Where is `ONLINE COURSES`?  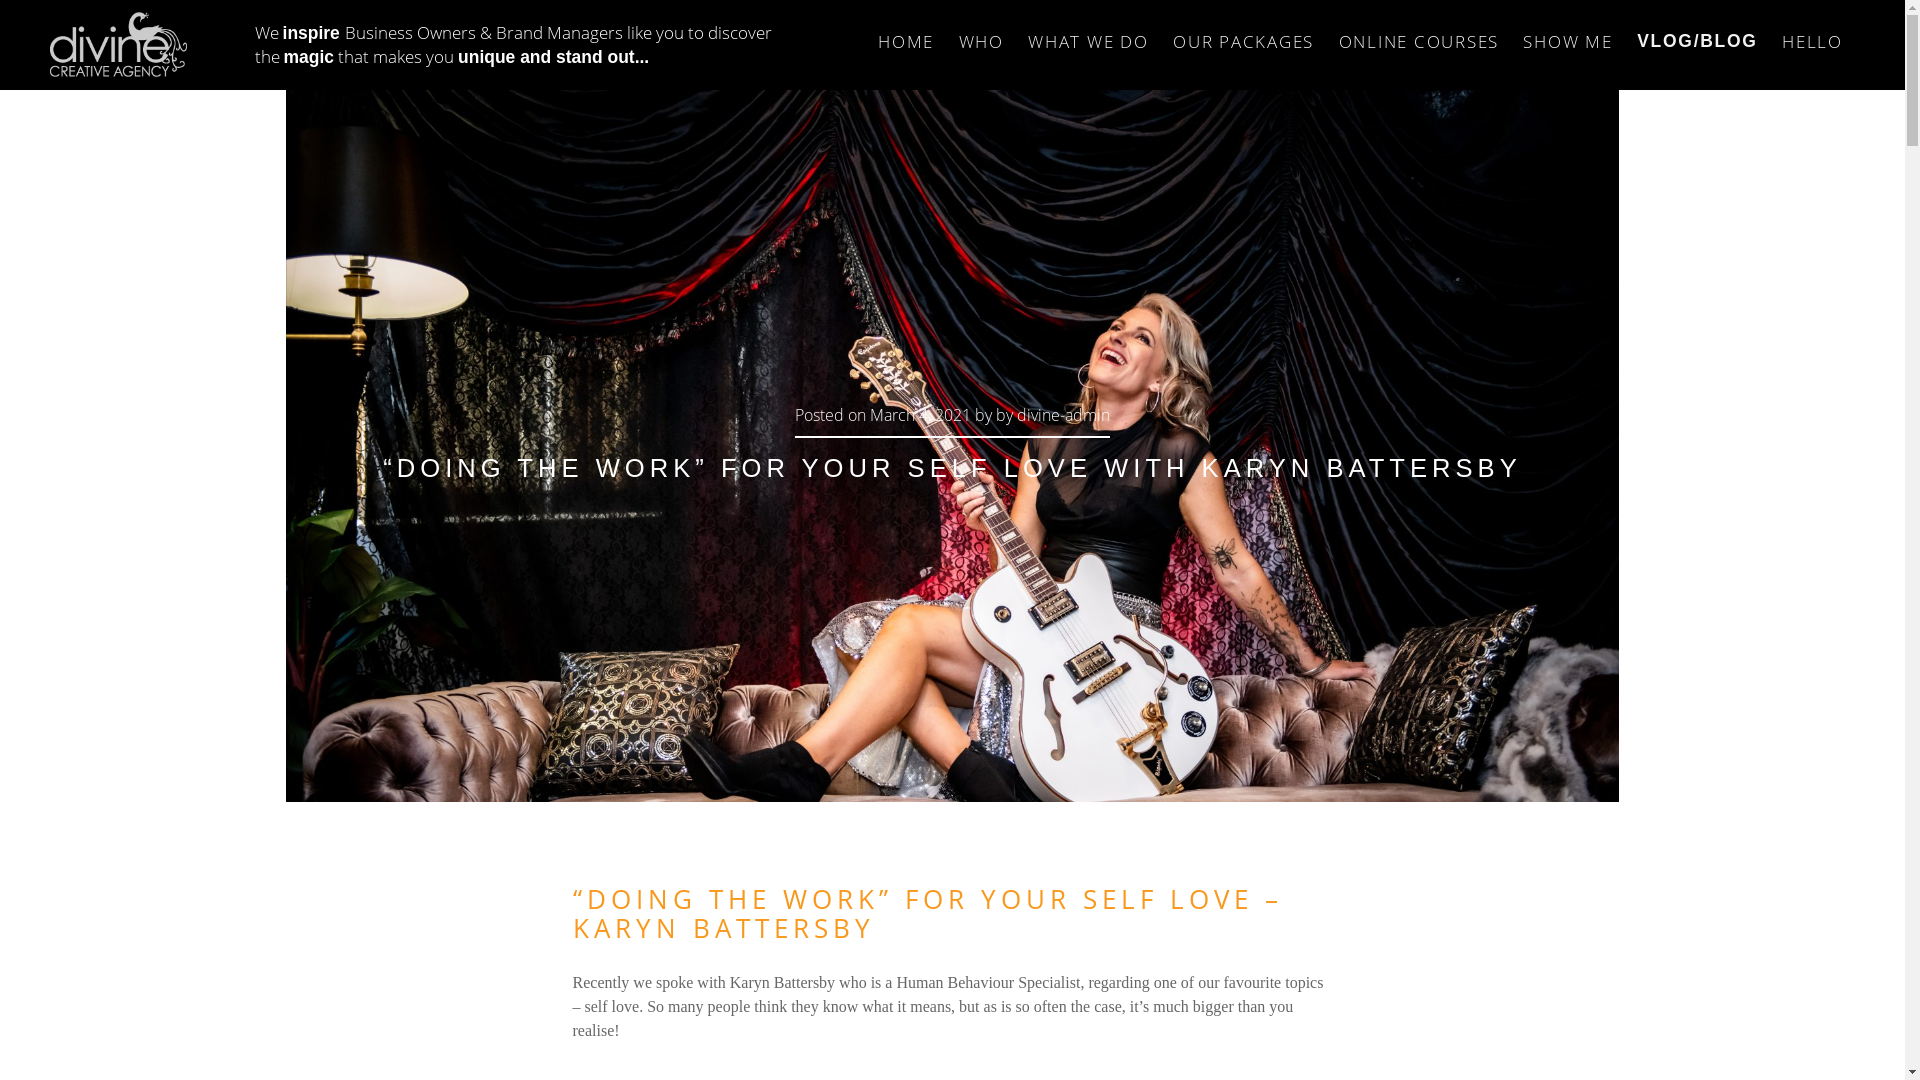
ONLINE COURSES is located at coordinates (1418, 32).